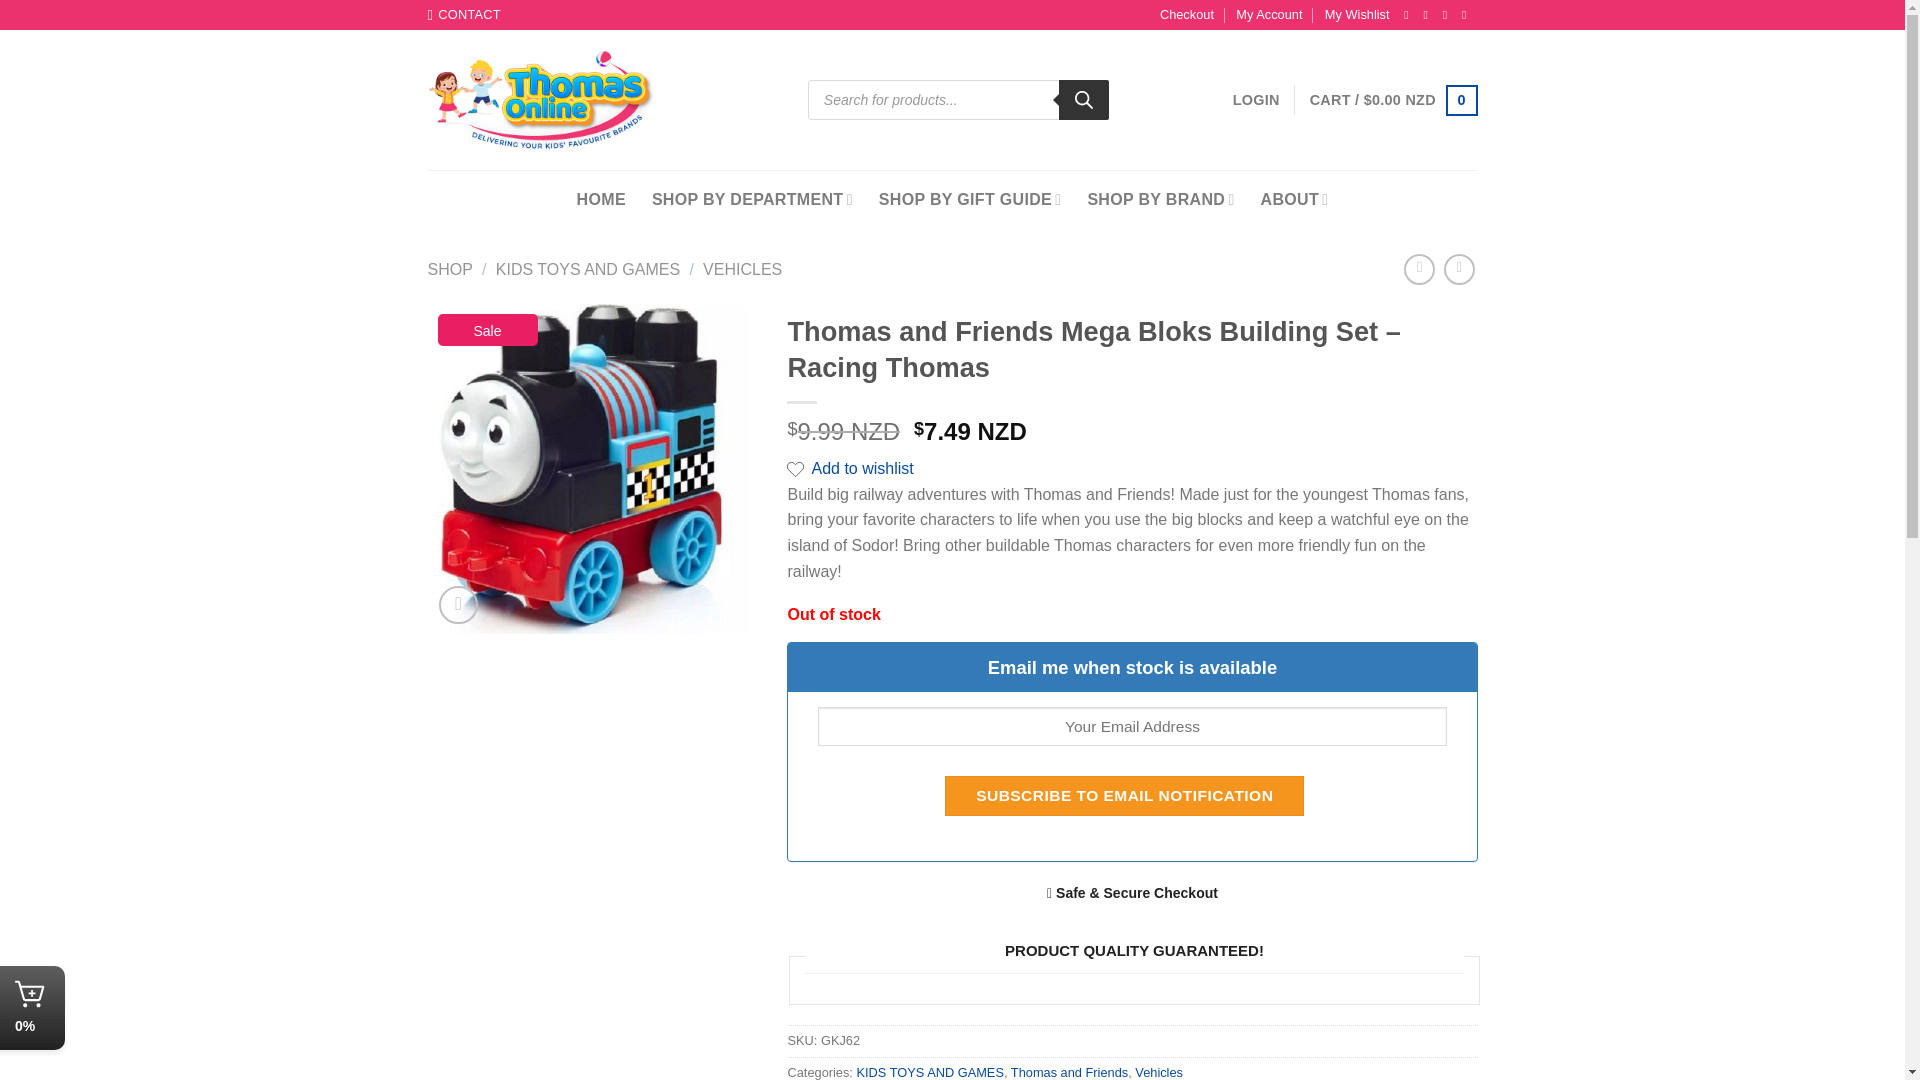  Describe the element at coordinates (752, 198) in the screenshot. I see `SHOP BY DEPARTMENT` at that location.